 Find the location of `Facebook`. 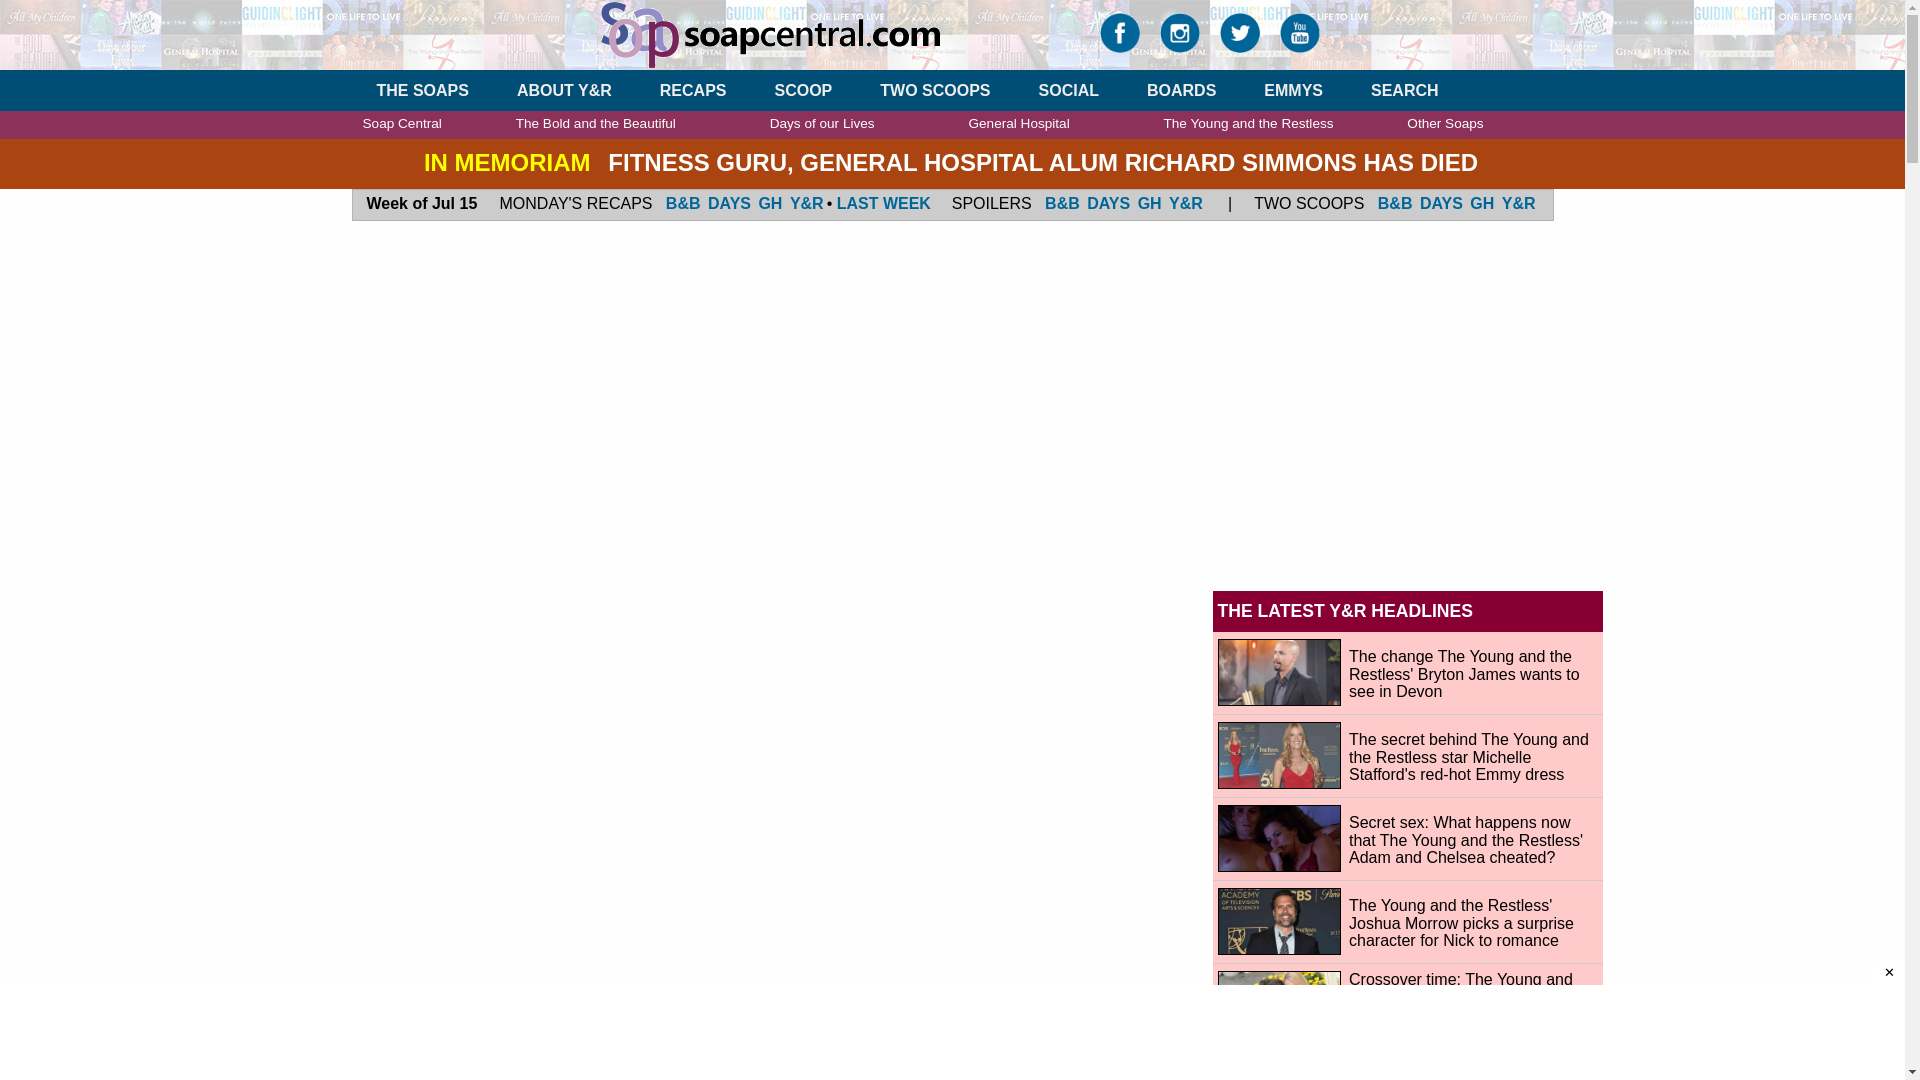

Facebook is located at coordinates (1120, 38).